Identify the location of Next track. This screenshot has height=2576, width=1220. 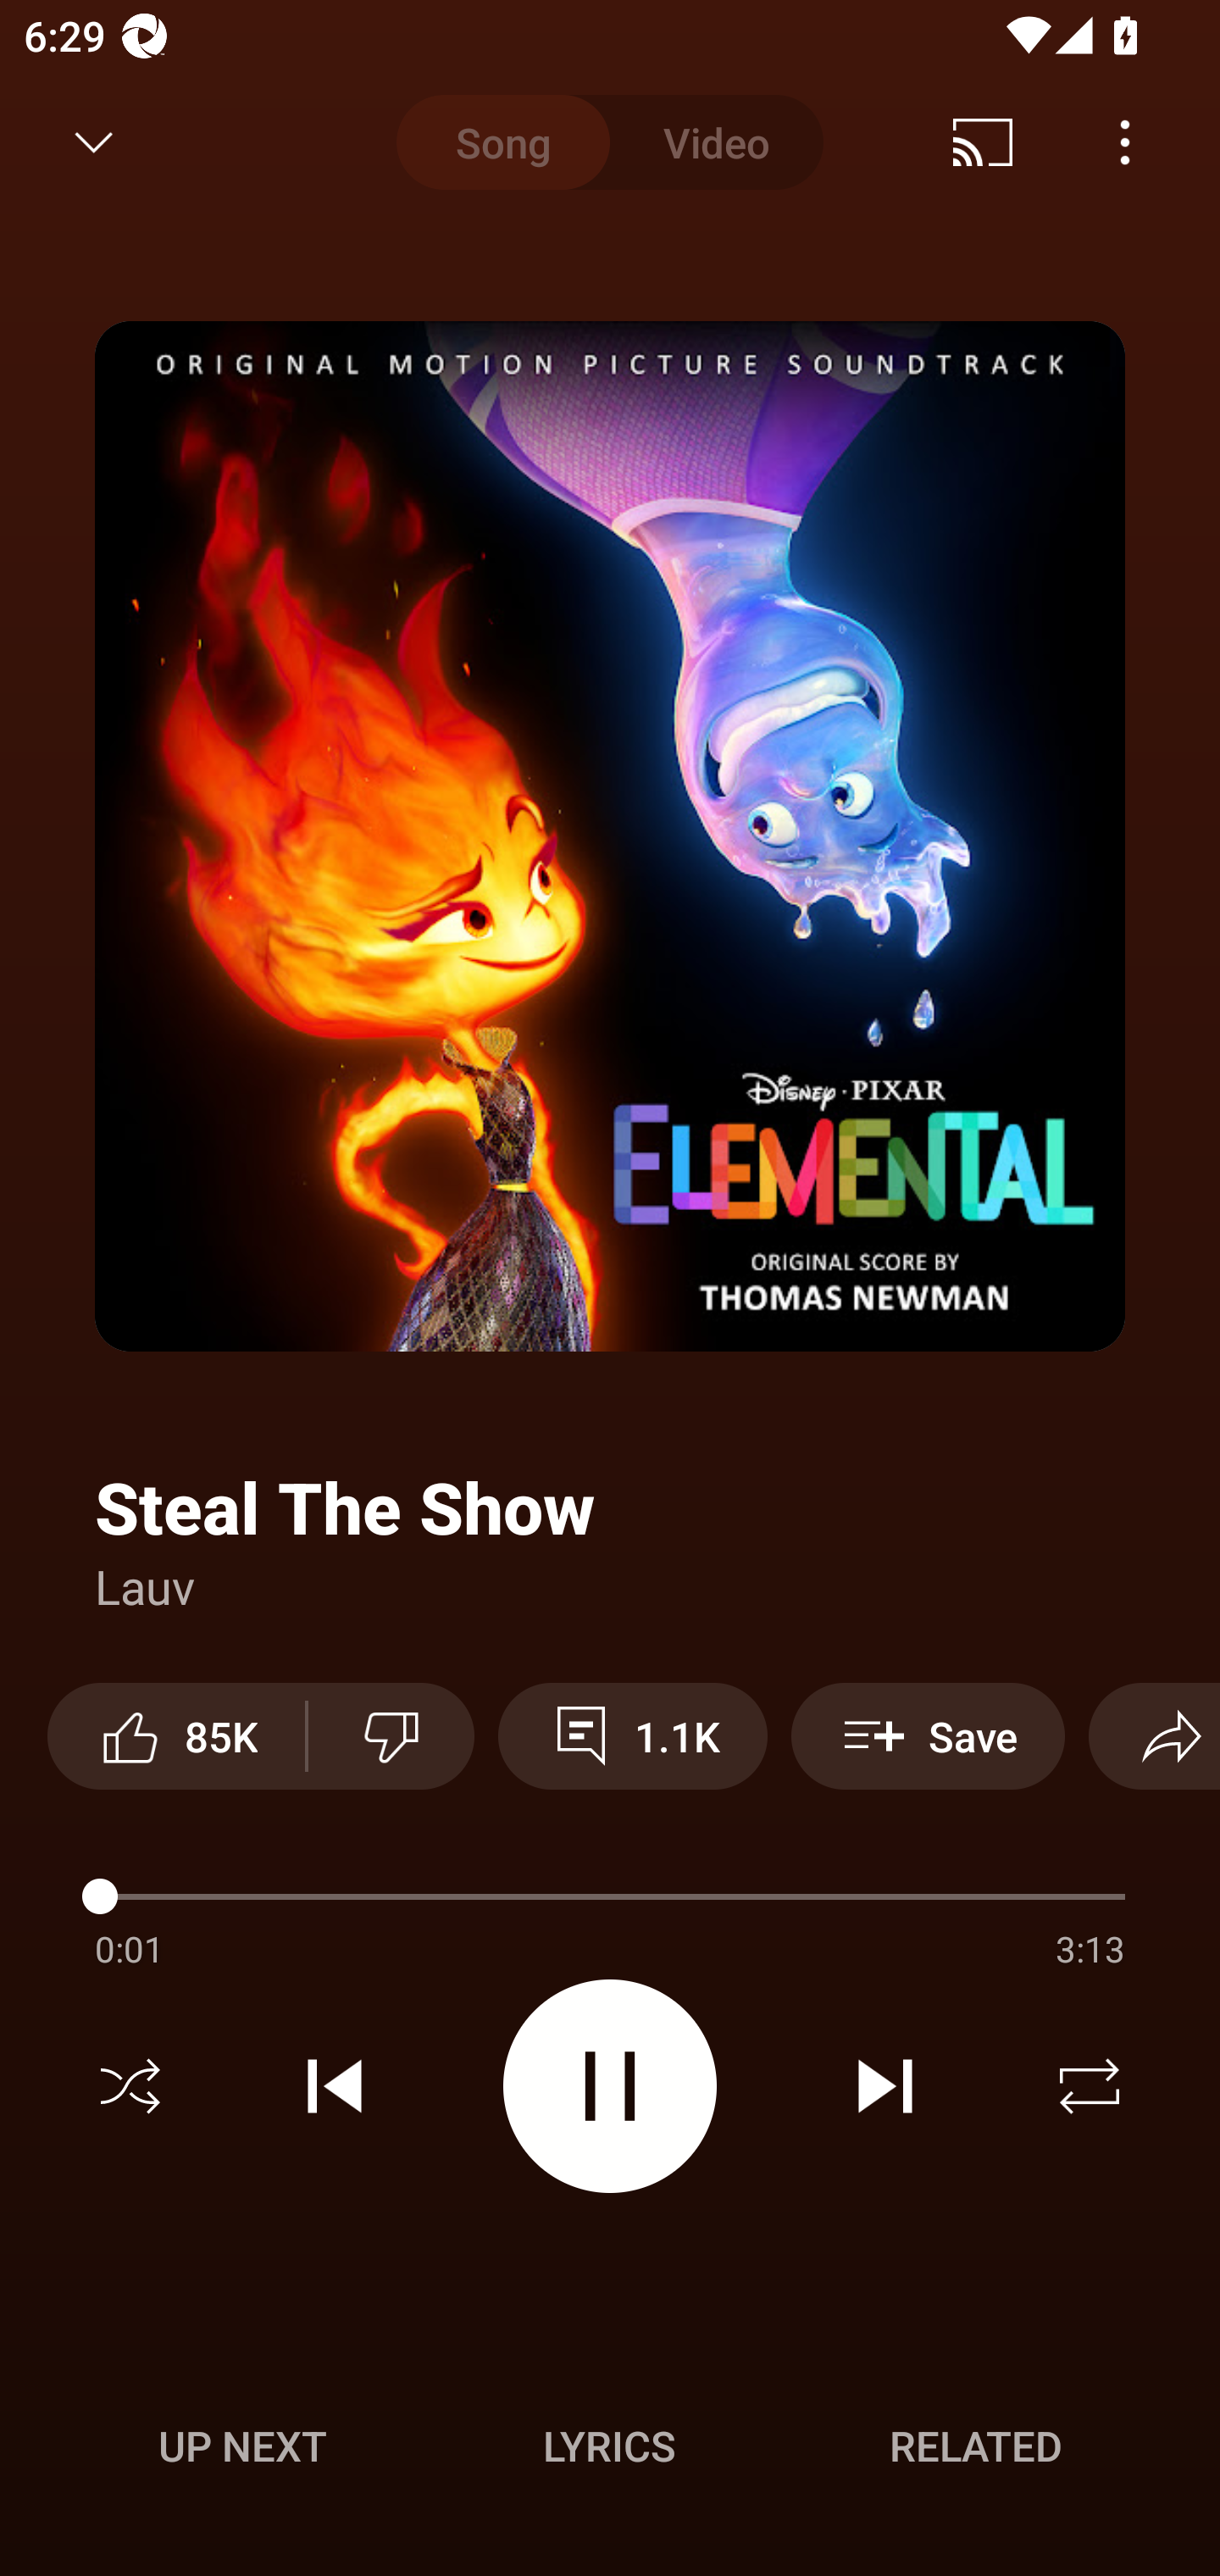
(884, 2086).